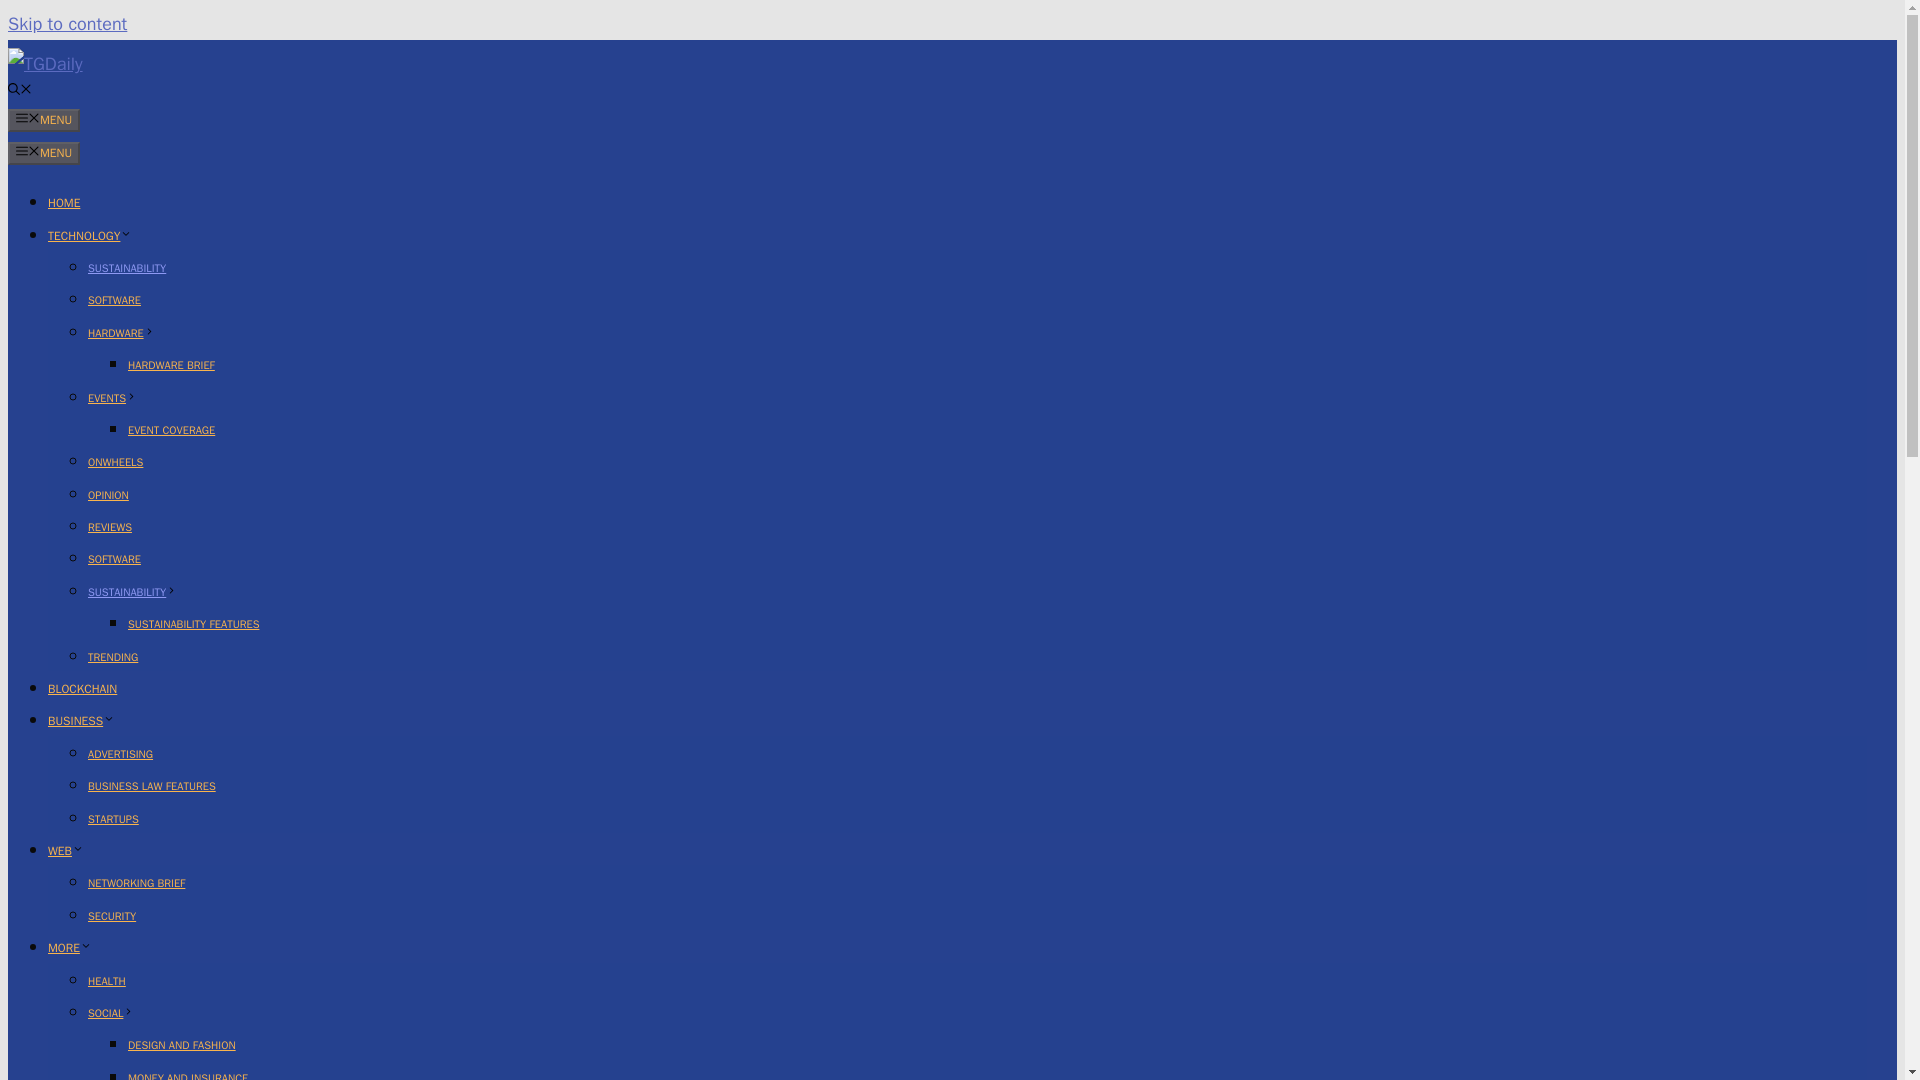  Describe the element at coordinates (114, 558) in the screenshot. I see `SOFTWARE` at that location.